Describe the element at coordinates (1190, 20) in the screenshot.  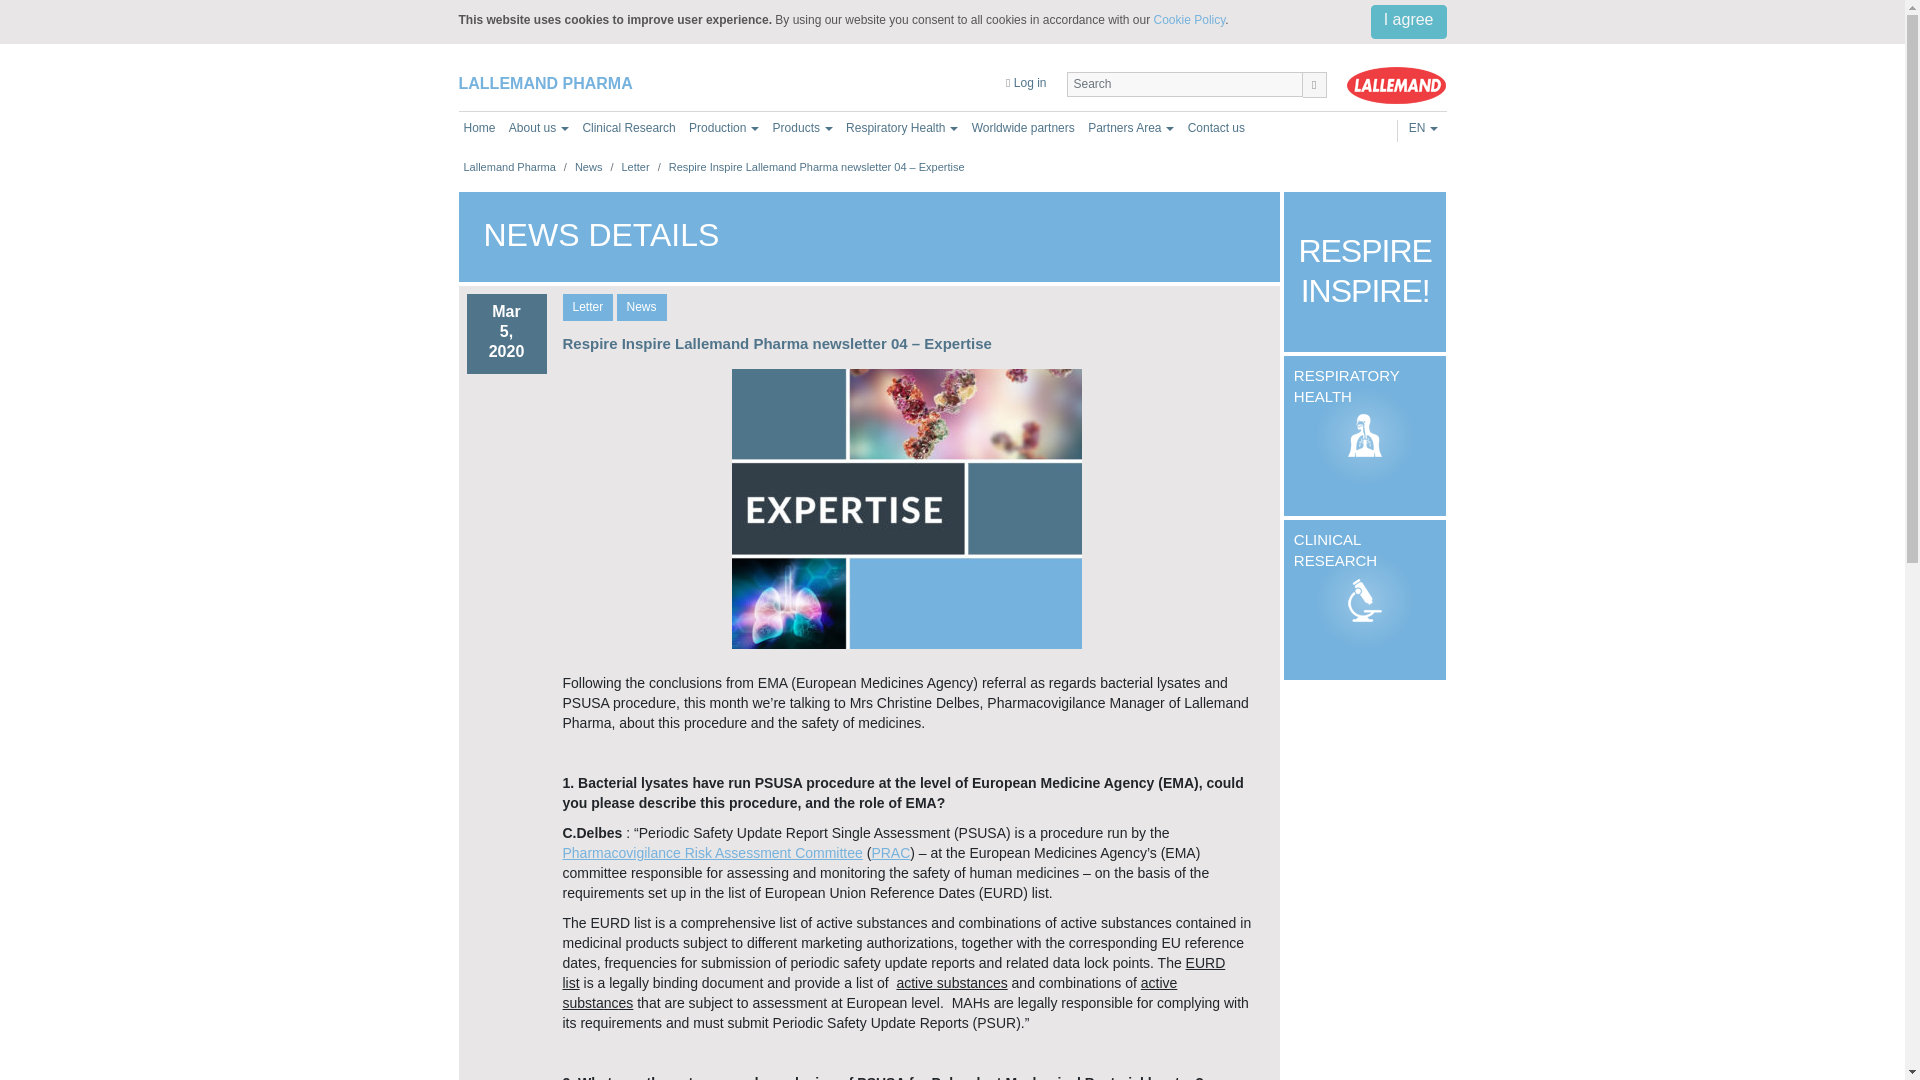
I see `Cookie Policy` at that location.